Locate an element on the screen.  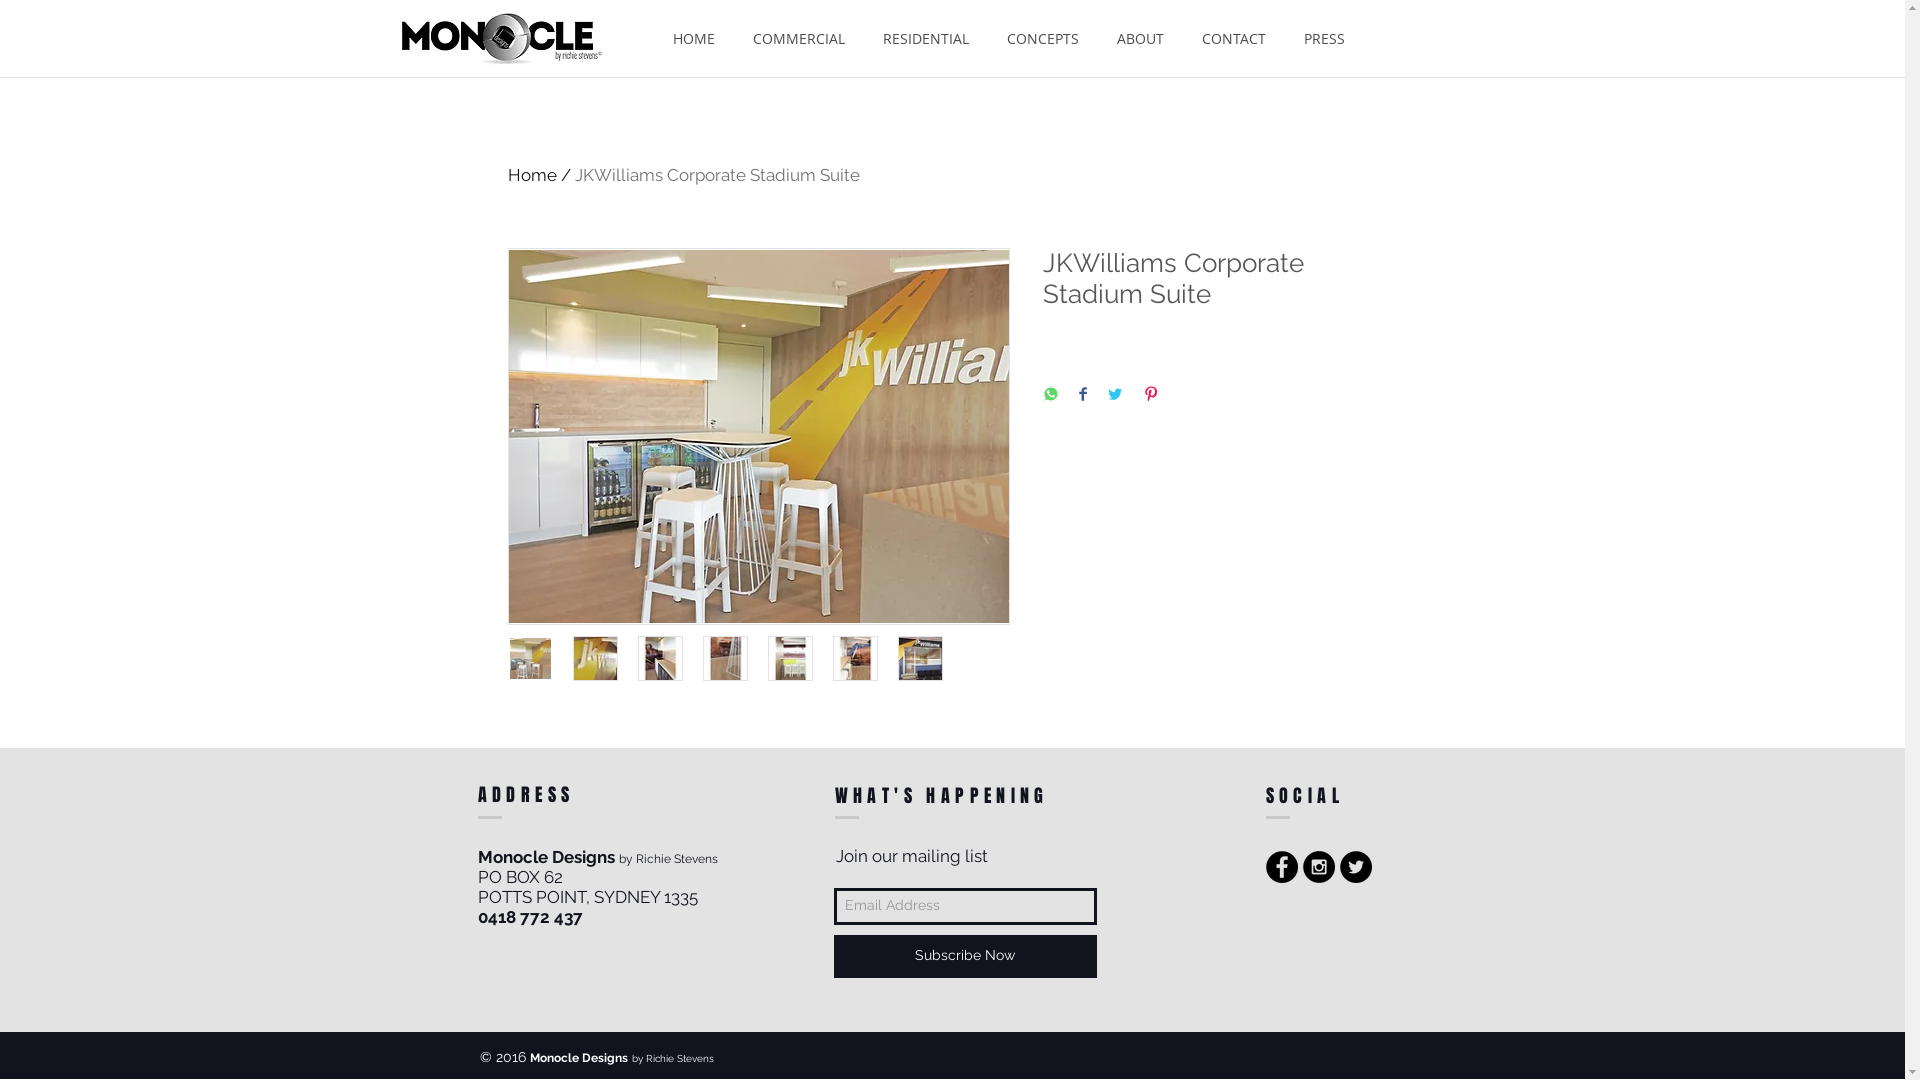
JKWilliams Corporate Stadium Suite is located at coordinates (716, 175).